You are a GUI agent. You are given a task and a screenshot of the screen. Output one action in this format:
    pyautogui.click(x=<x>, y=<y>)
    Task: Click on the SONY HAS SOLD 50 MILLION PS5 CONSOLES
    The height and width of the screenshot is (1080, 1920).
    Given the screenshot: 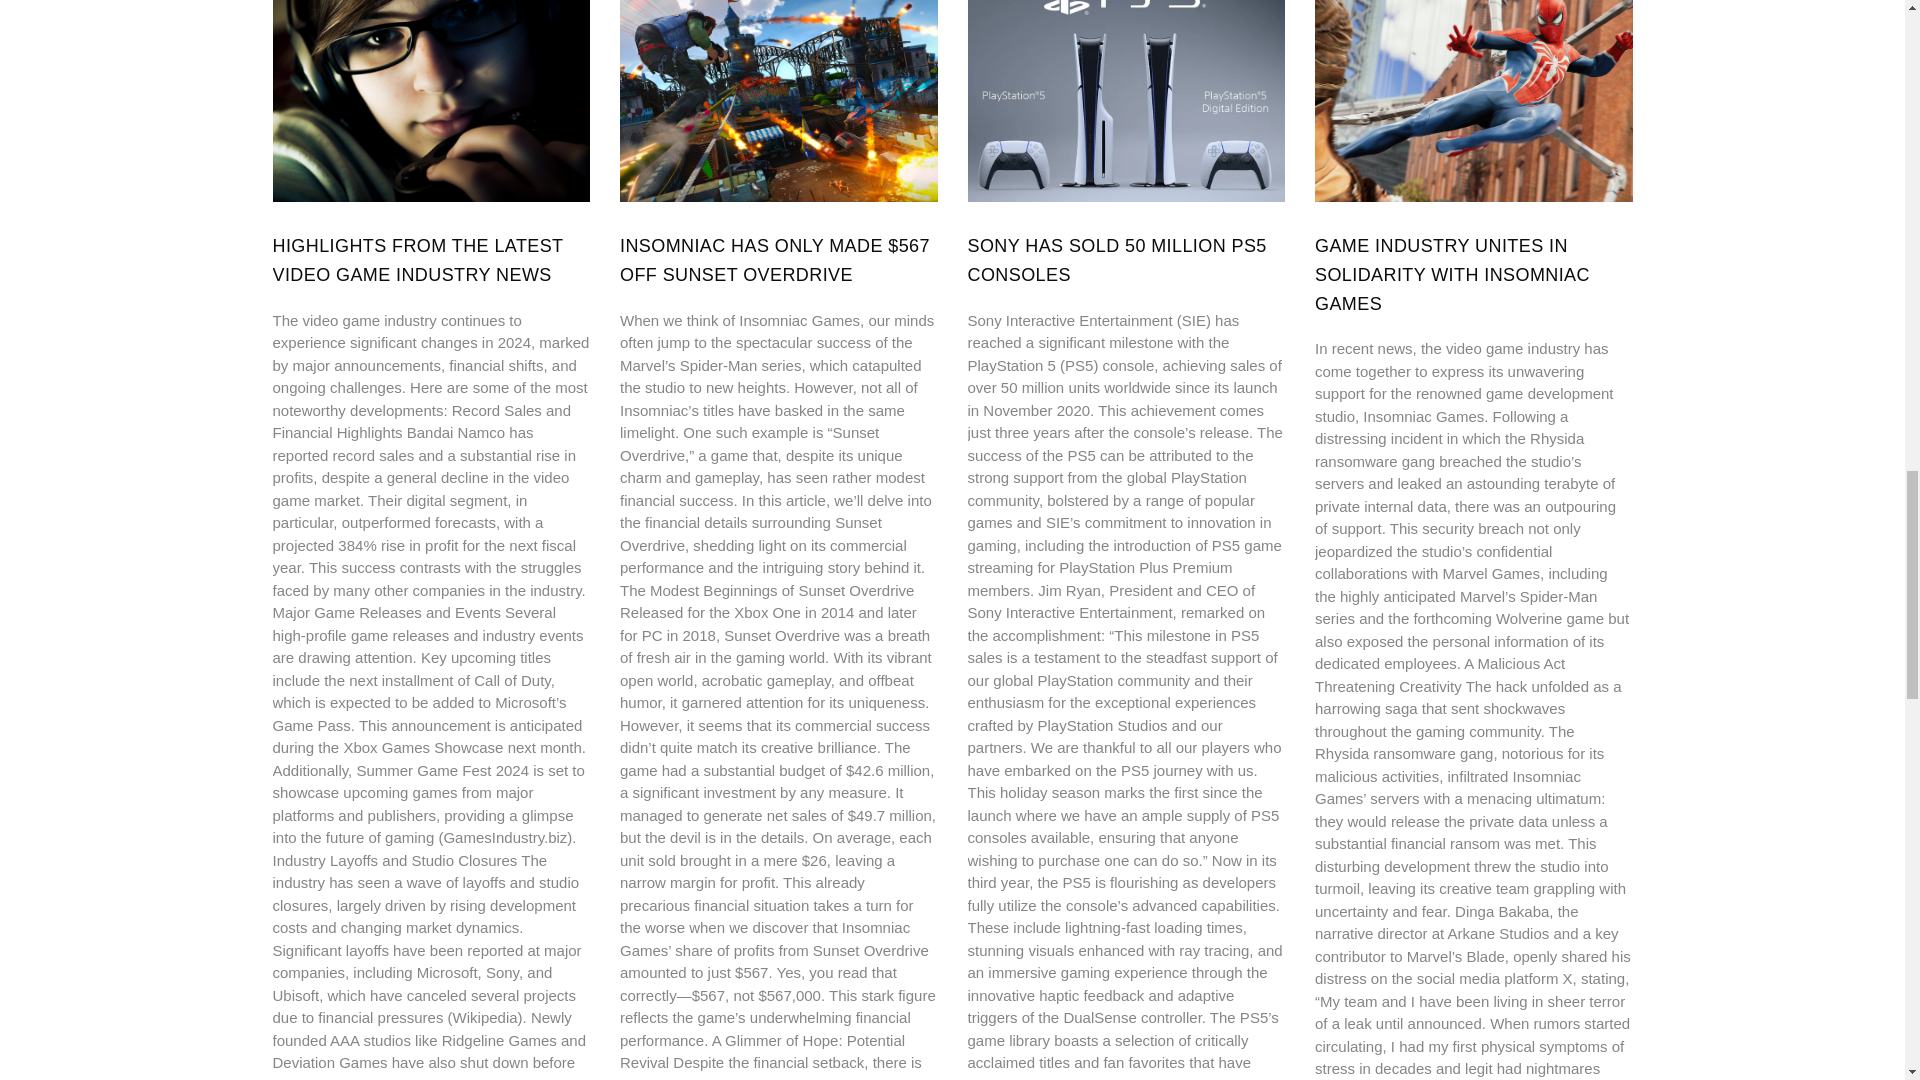 What is the action you would take?
    pyautogui.click(x=1117, y=260)
    